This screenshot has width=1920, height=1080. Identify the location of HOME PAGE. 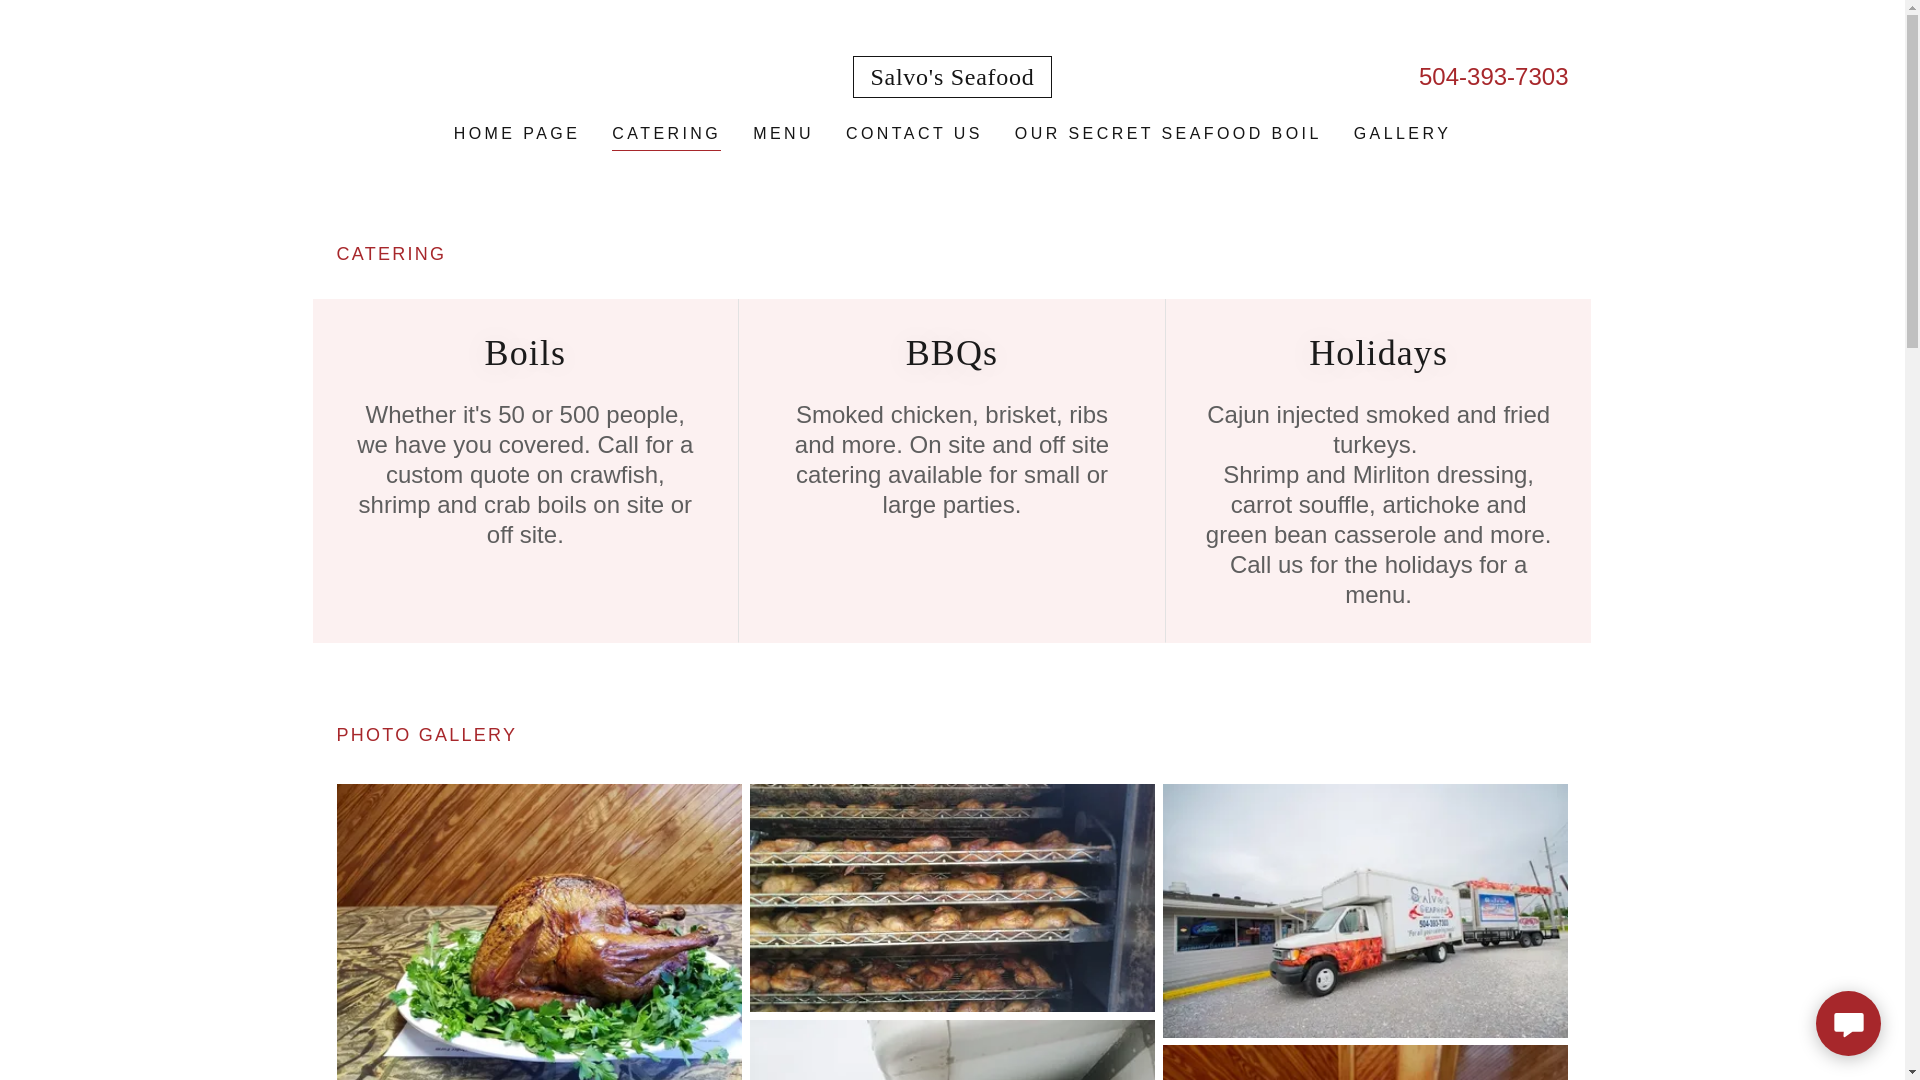
(517, 134).